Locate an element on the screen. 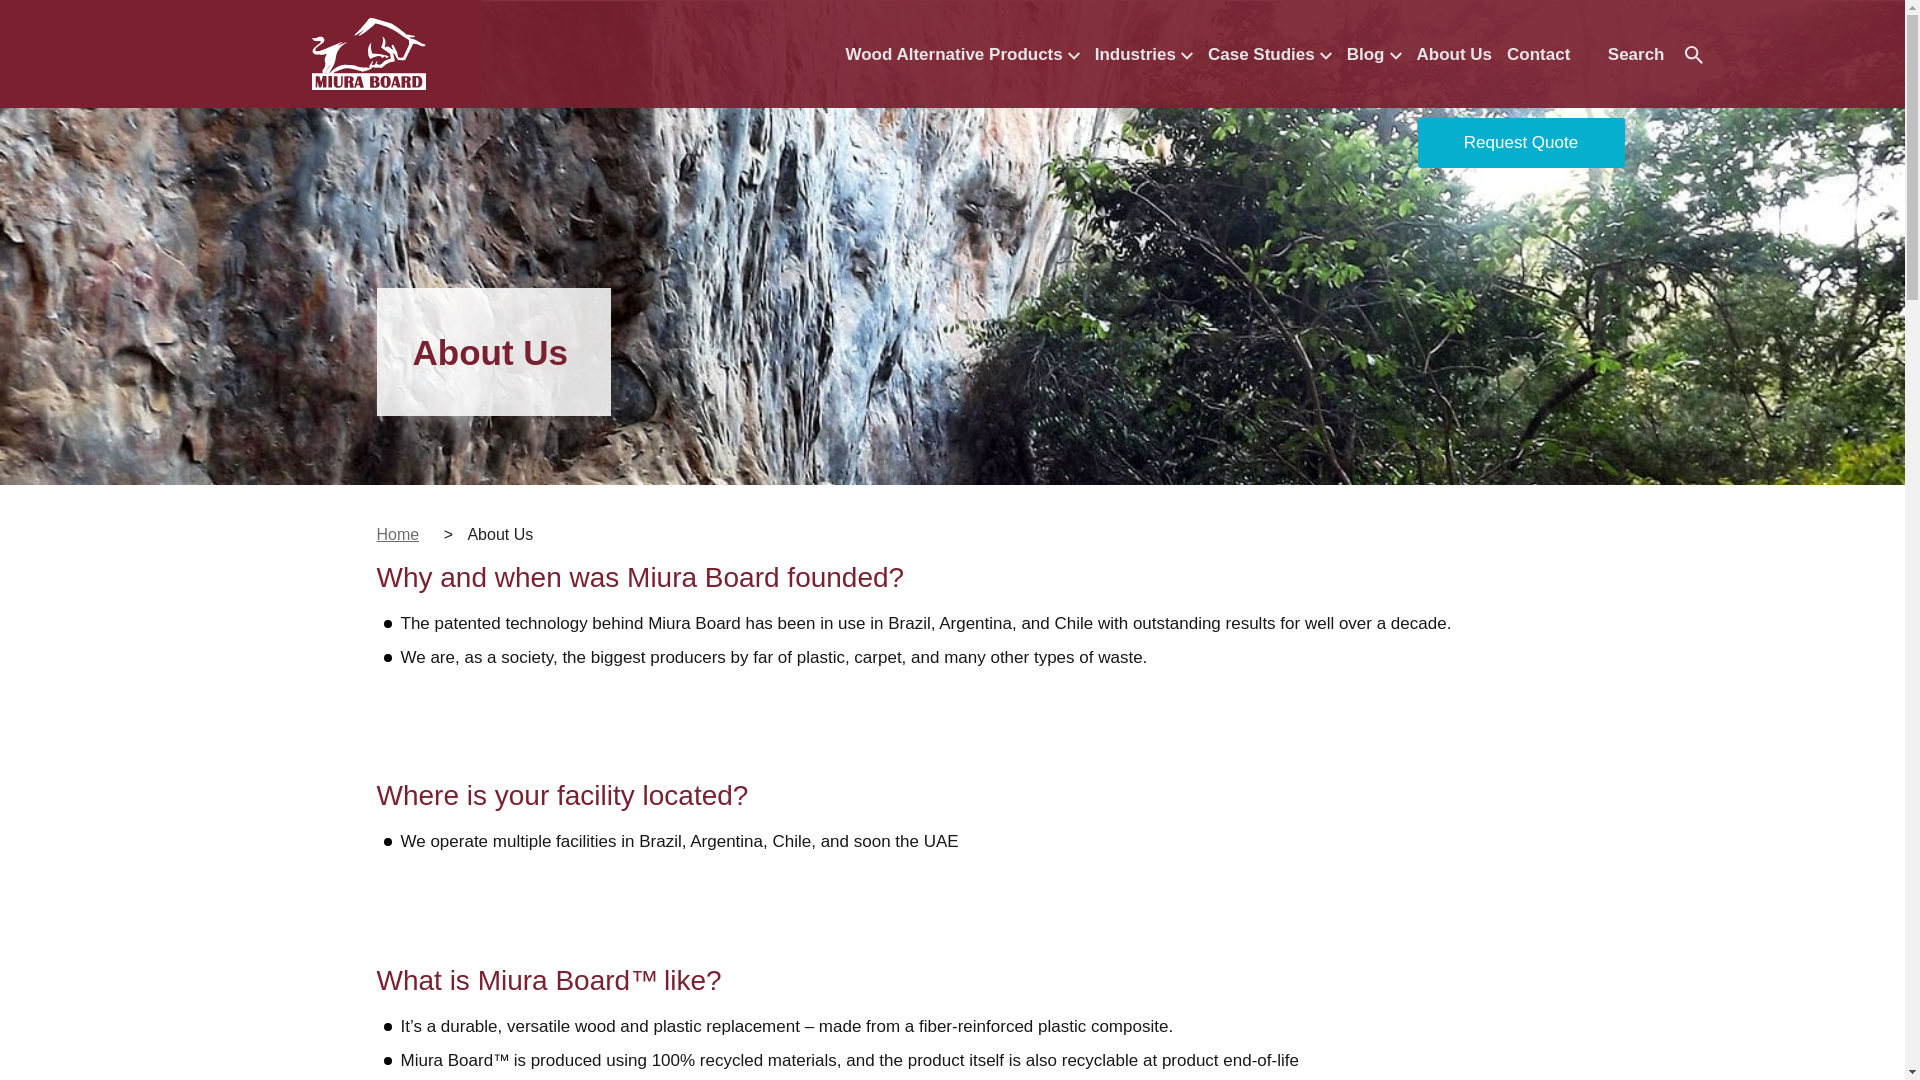 This screenshot has height=1080, width=1920. Miura Board Logo is located at coordinates (368, 54).